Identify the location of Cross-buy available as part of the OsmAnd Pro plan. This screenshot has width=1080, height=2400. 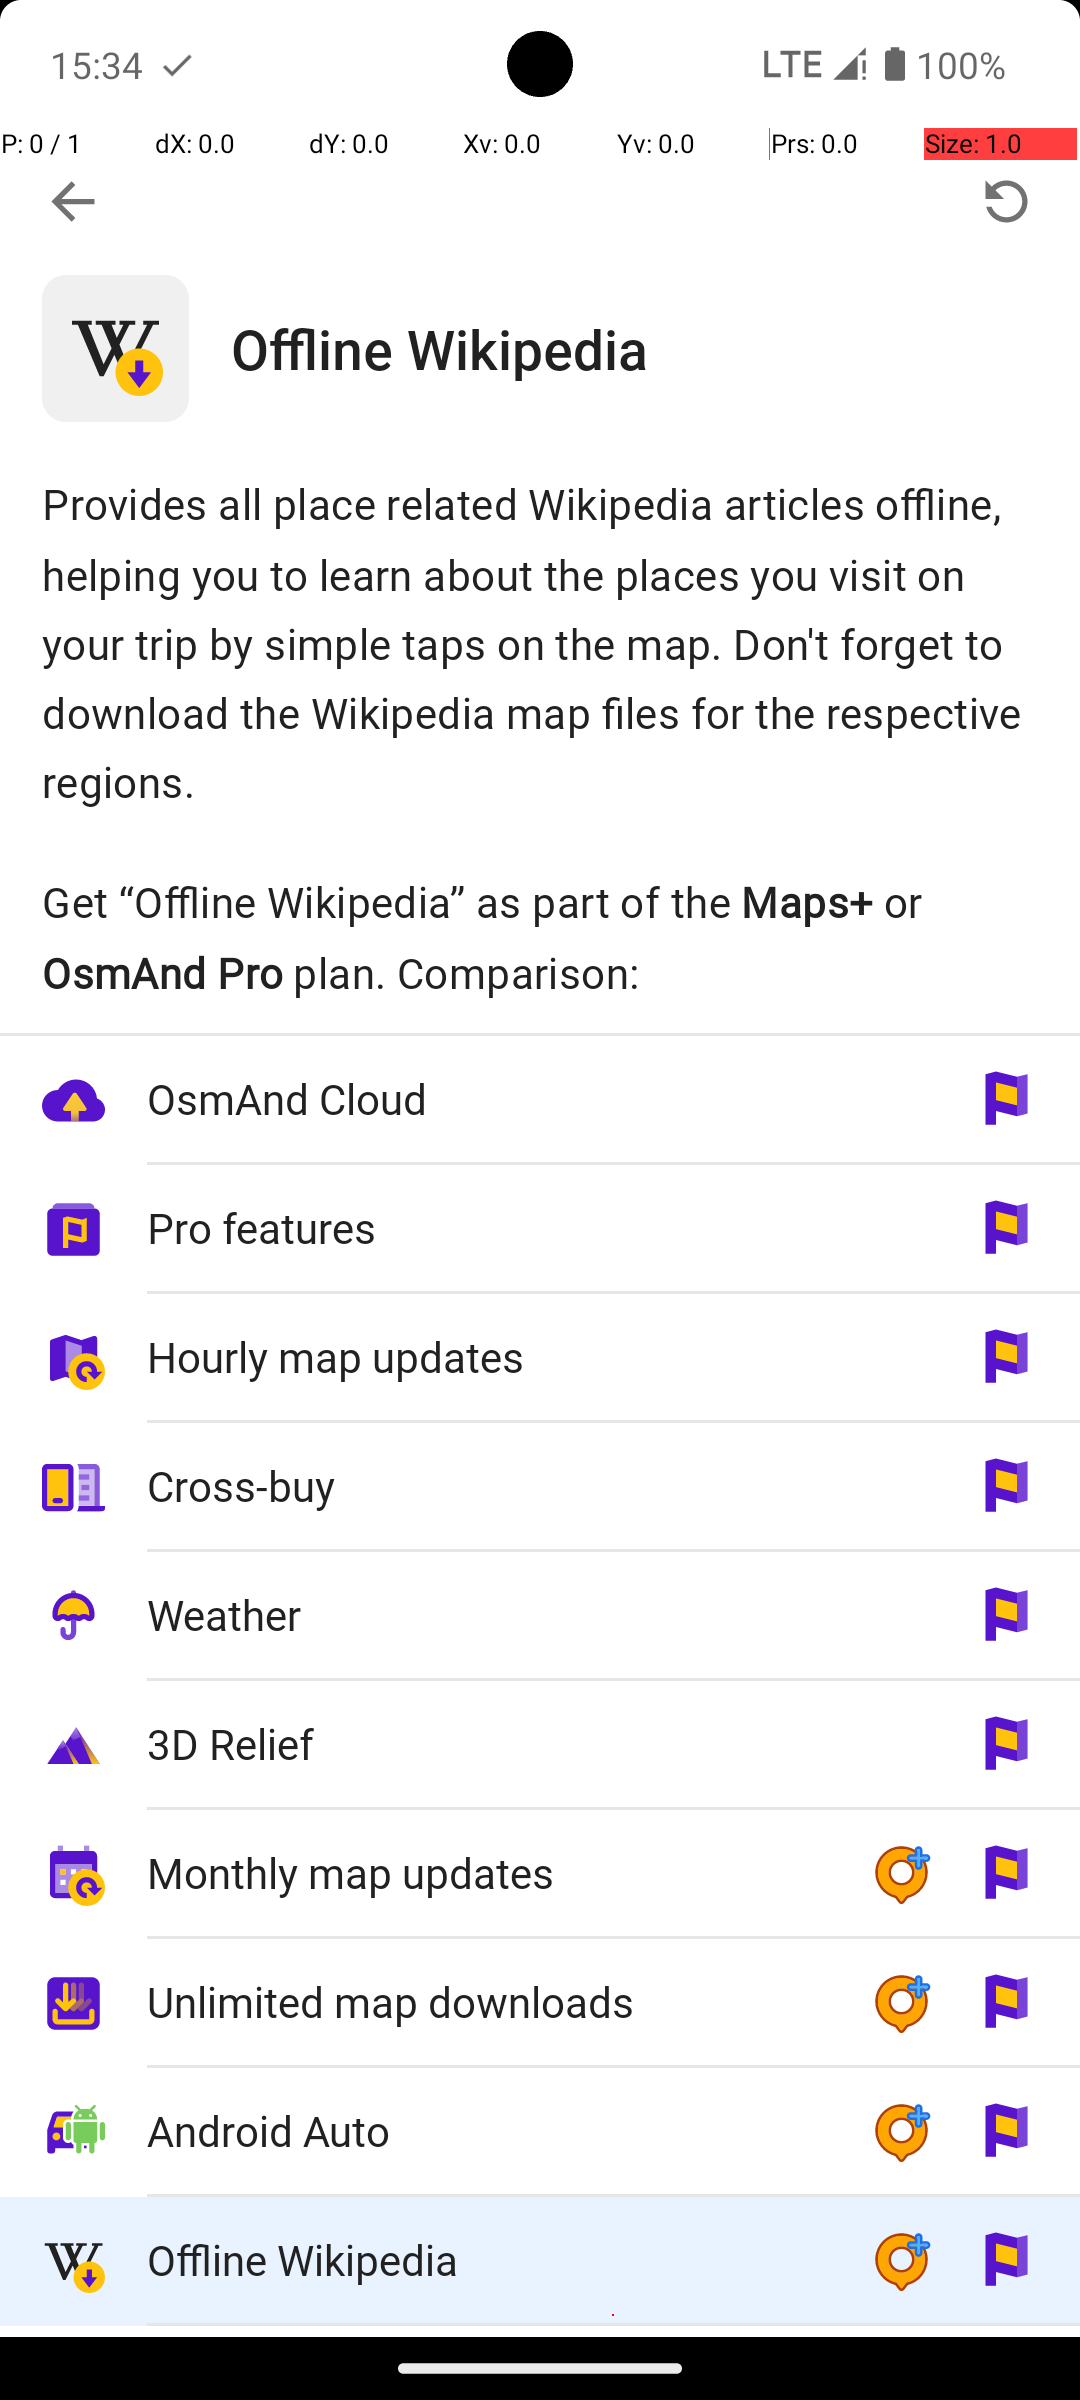
(540, 1487).